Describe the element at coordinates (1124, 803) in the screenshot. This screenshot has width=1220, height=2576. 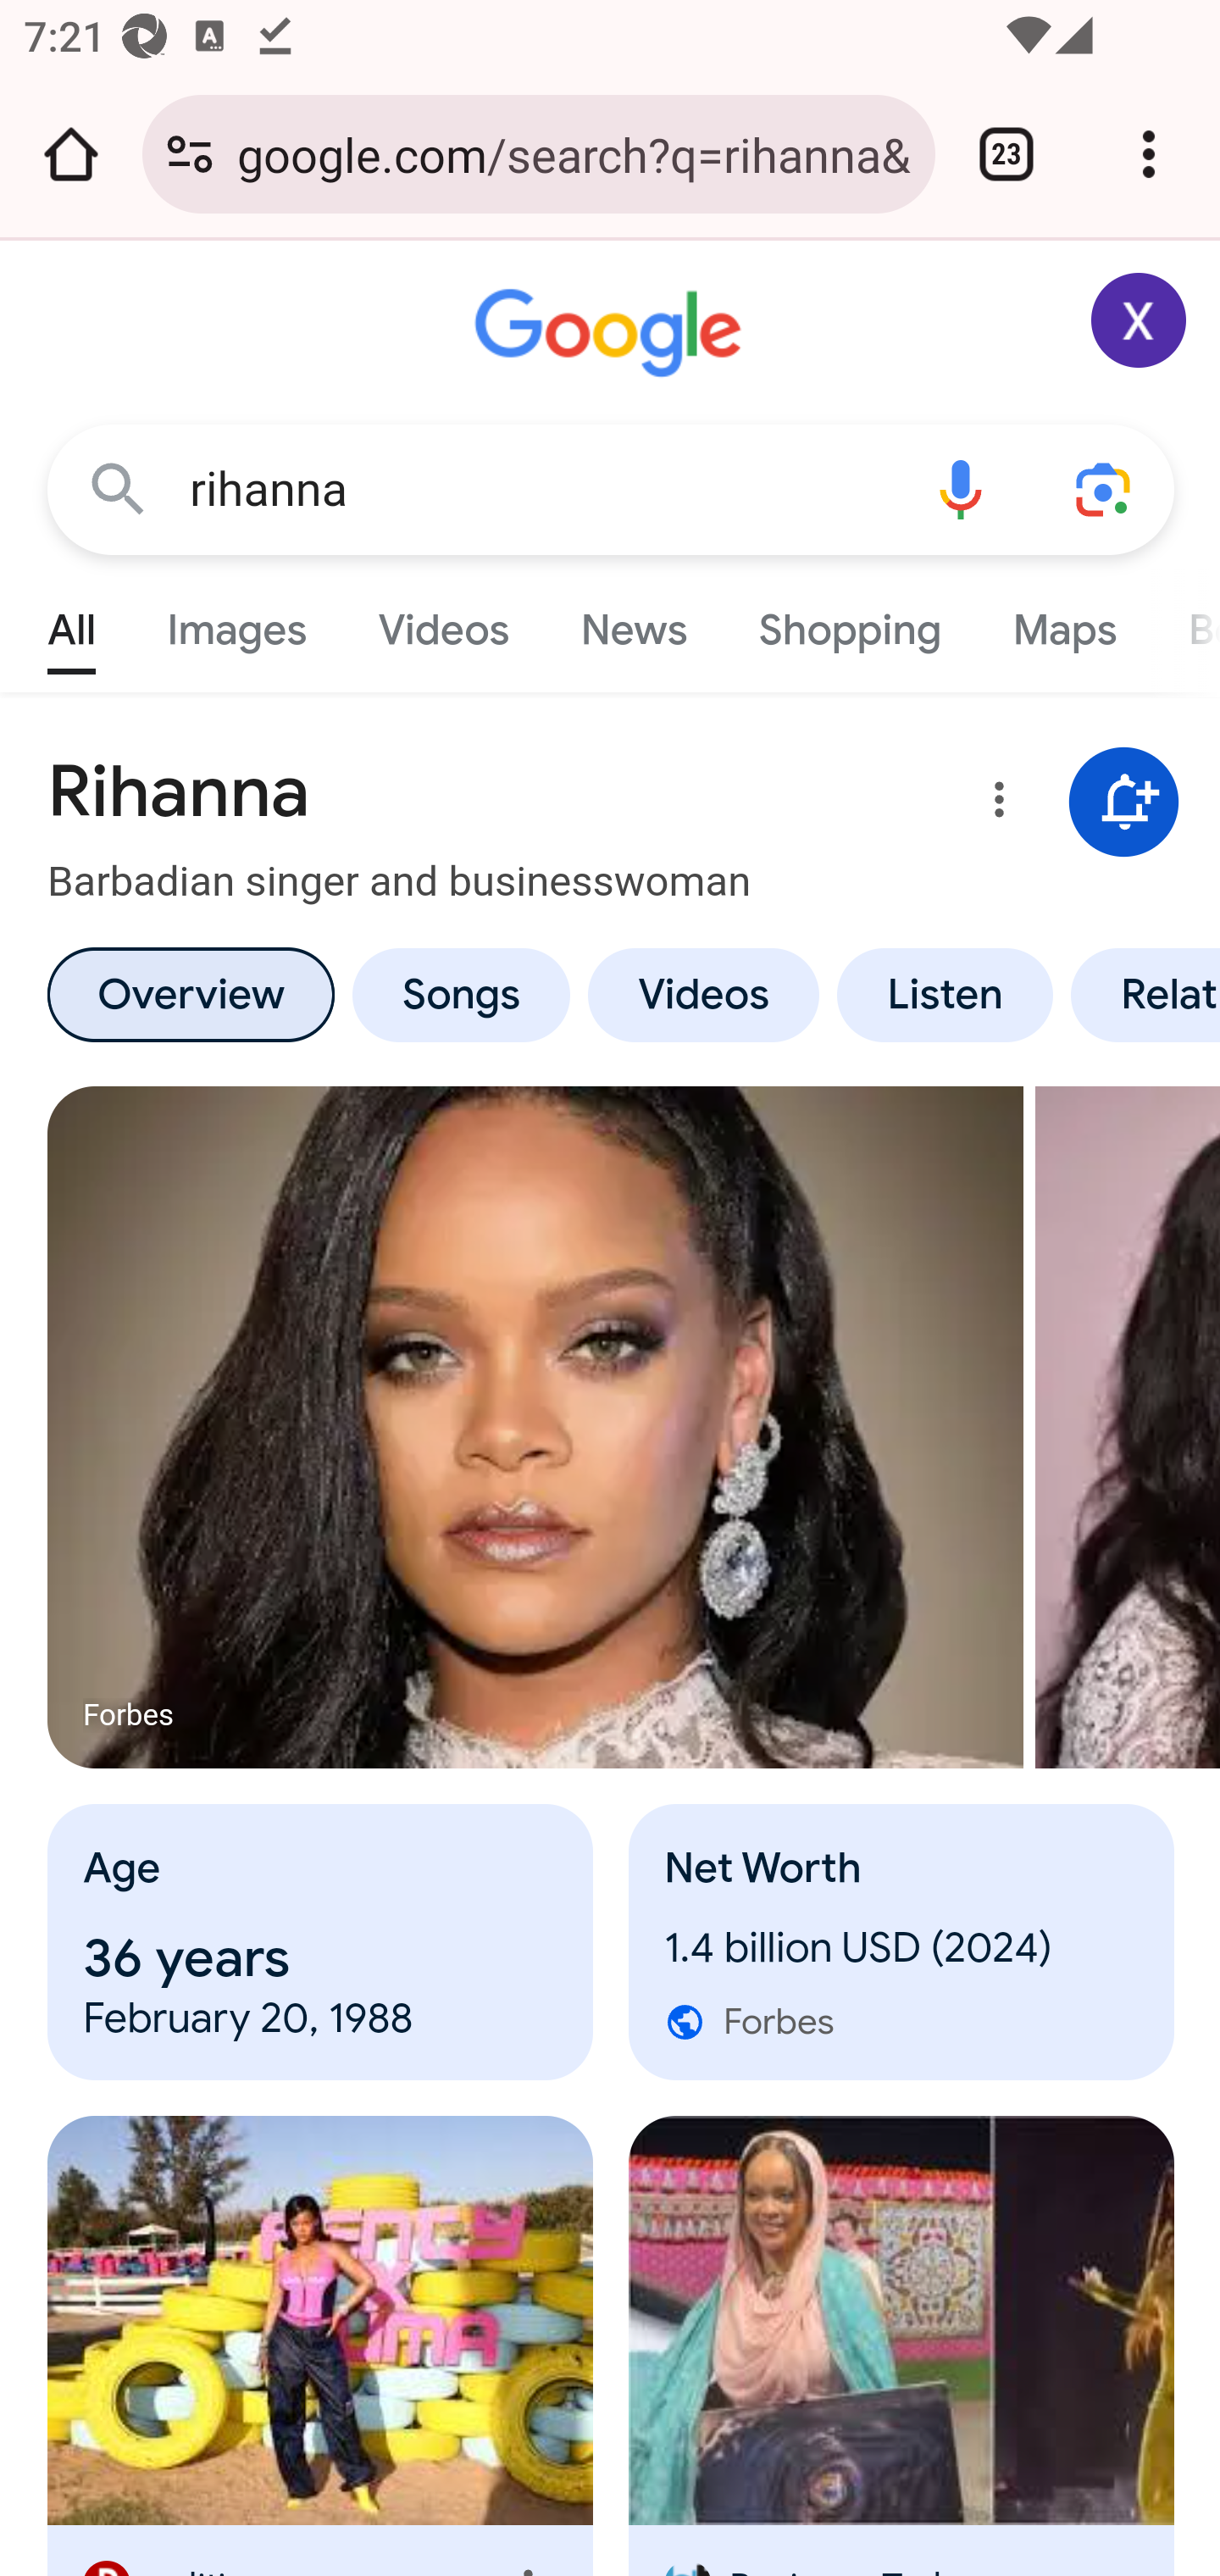
I see `Get notifications about Rihanna` at that location.